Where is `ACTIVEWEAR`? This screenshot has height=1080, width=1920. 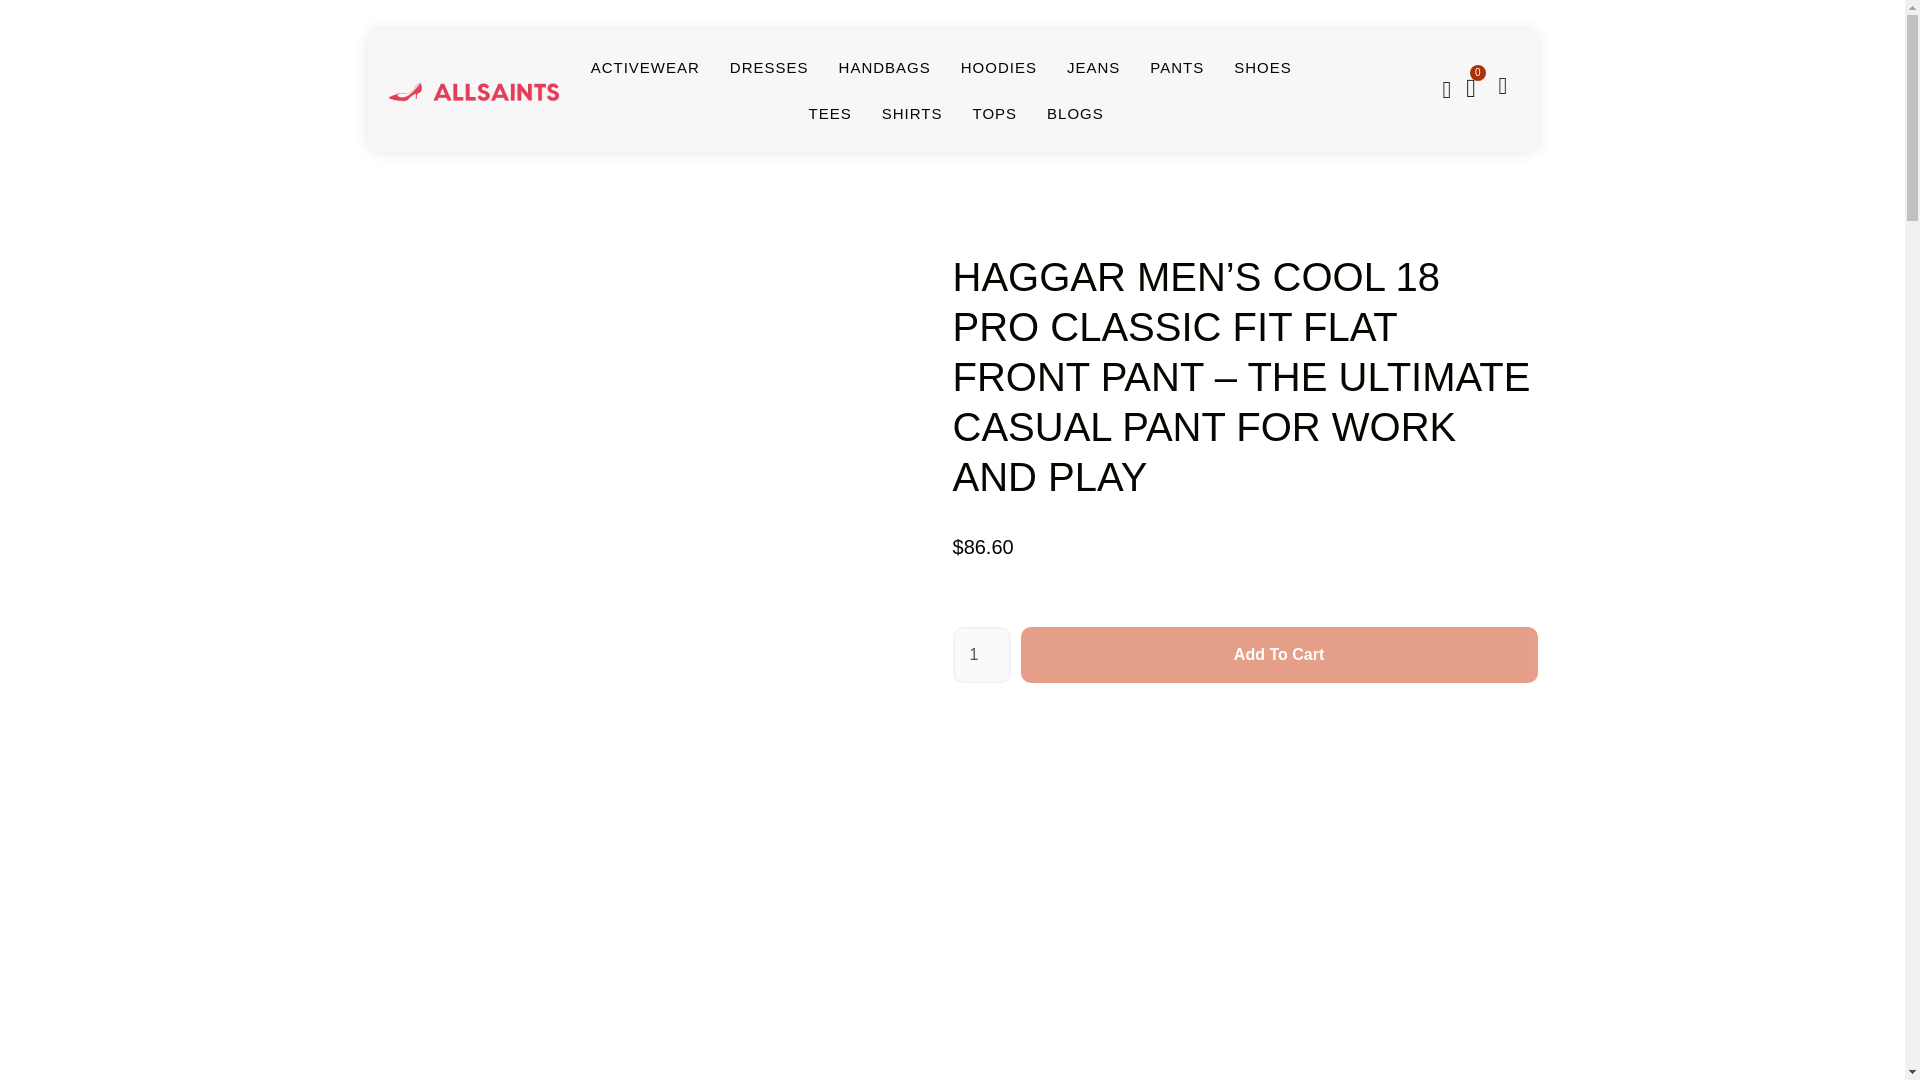
ACTIVEWEAR is located at coordinates (646, 68).